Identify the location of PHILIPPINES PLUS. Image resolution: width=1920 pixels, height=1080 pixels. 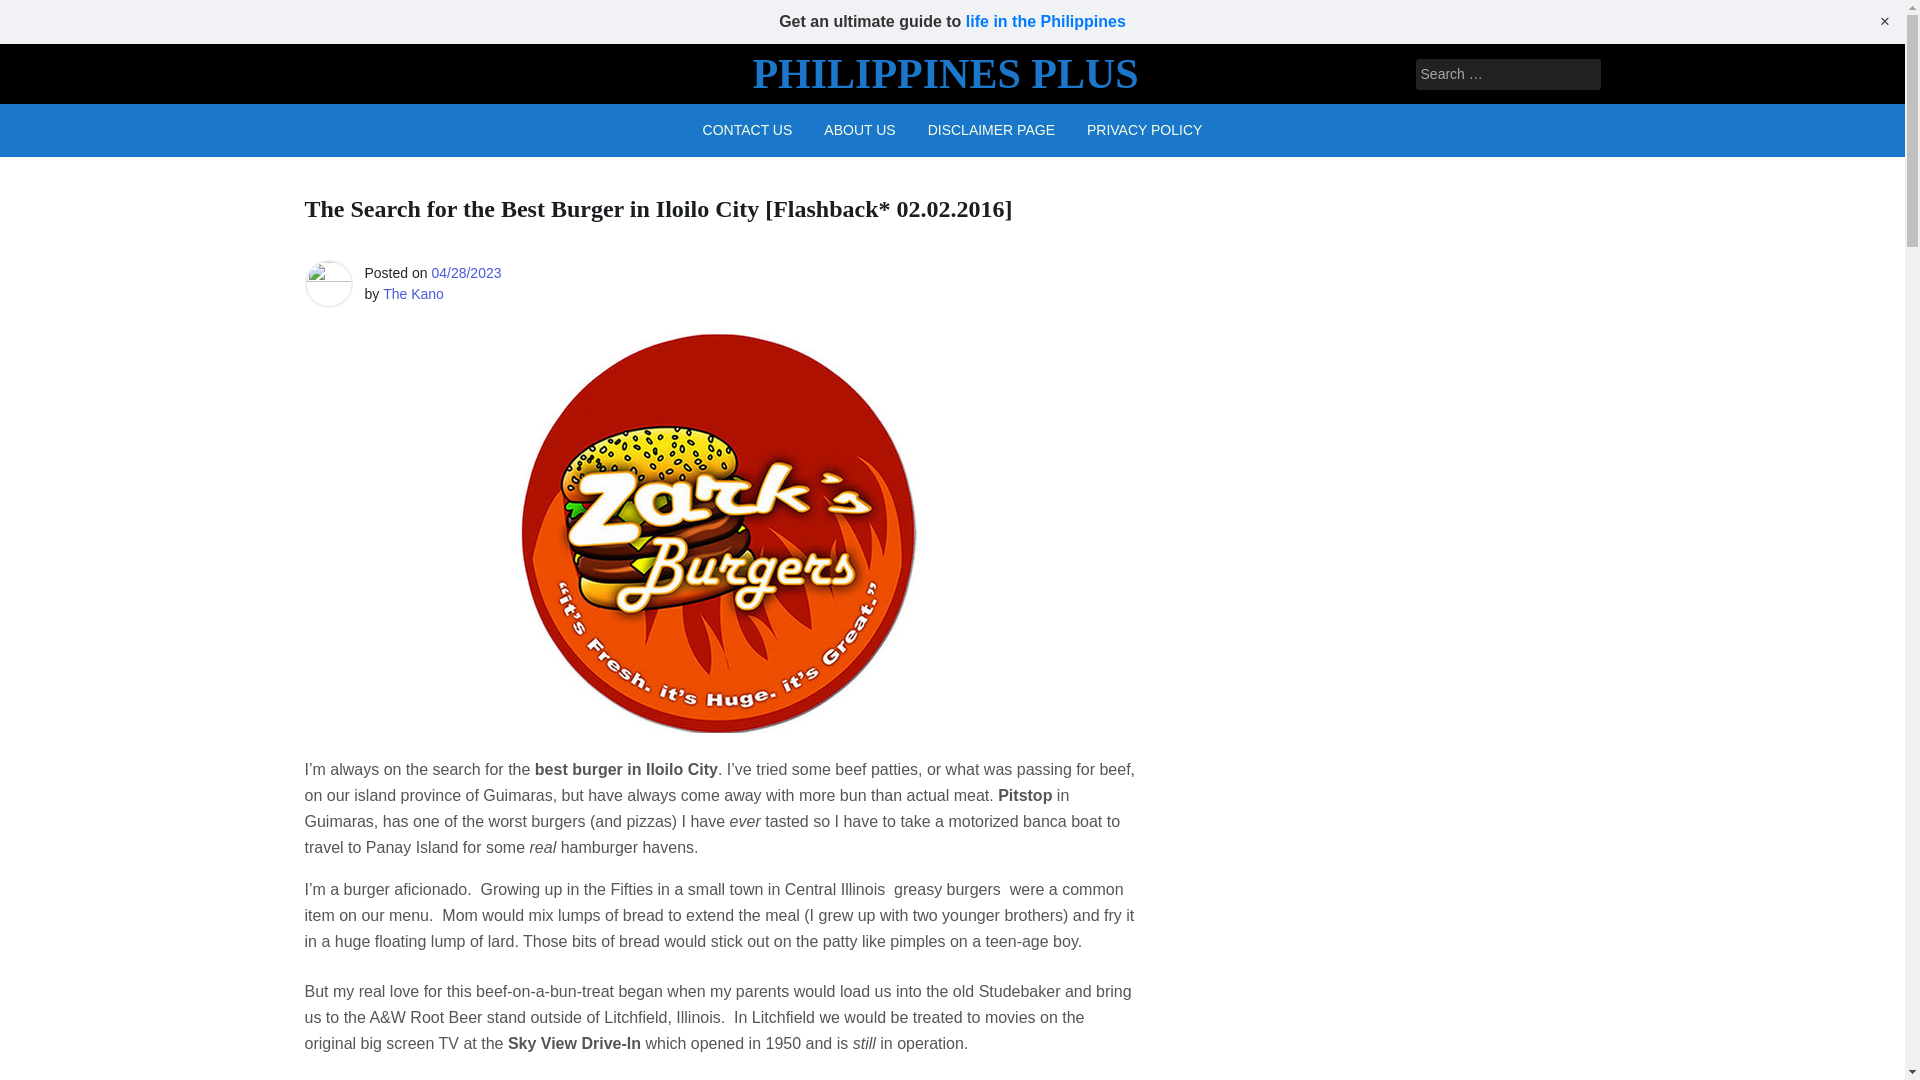
(945, 74).